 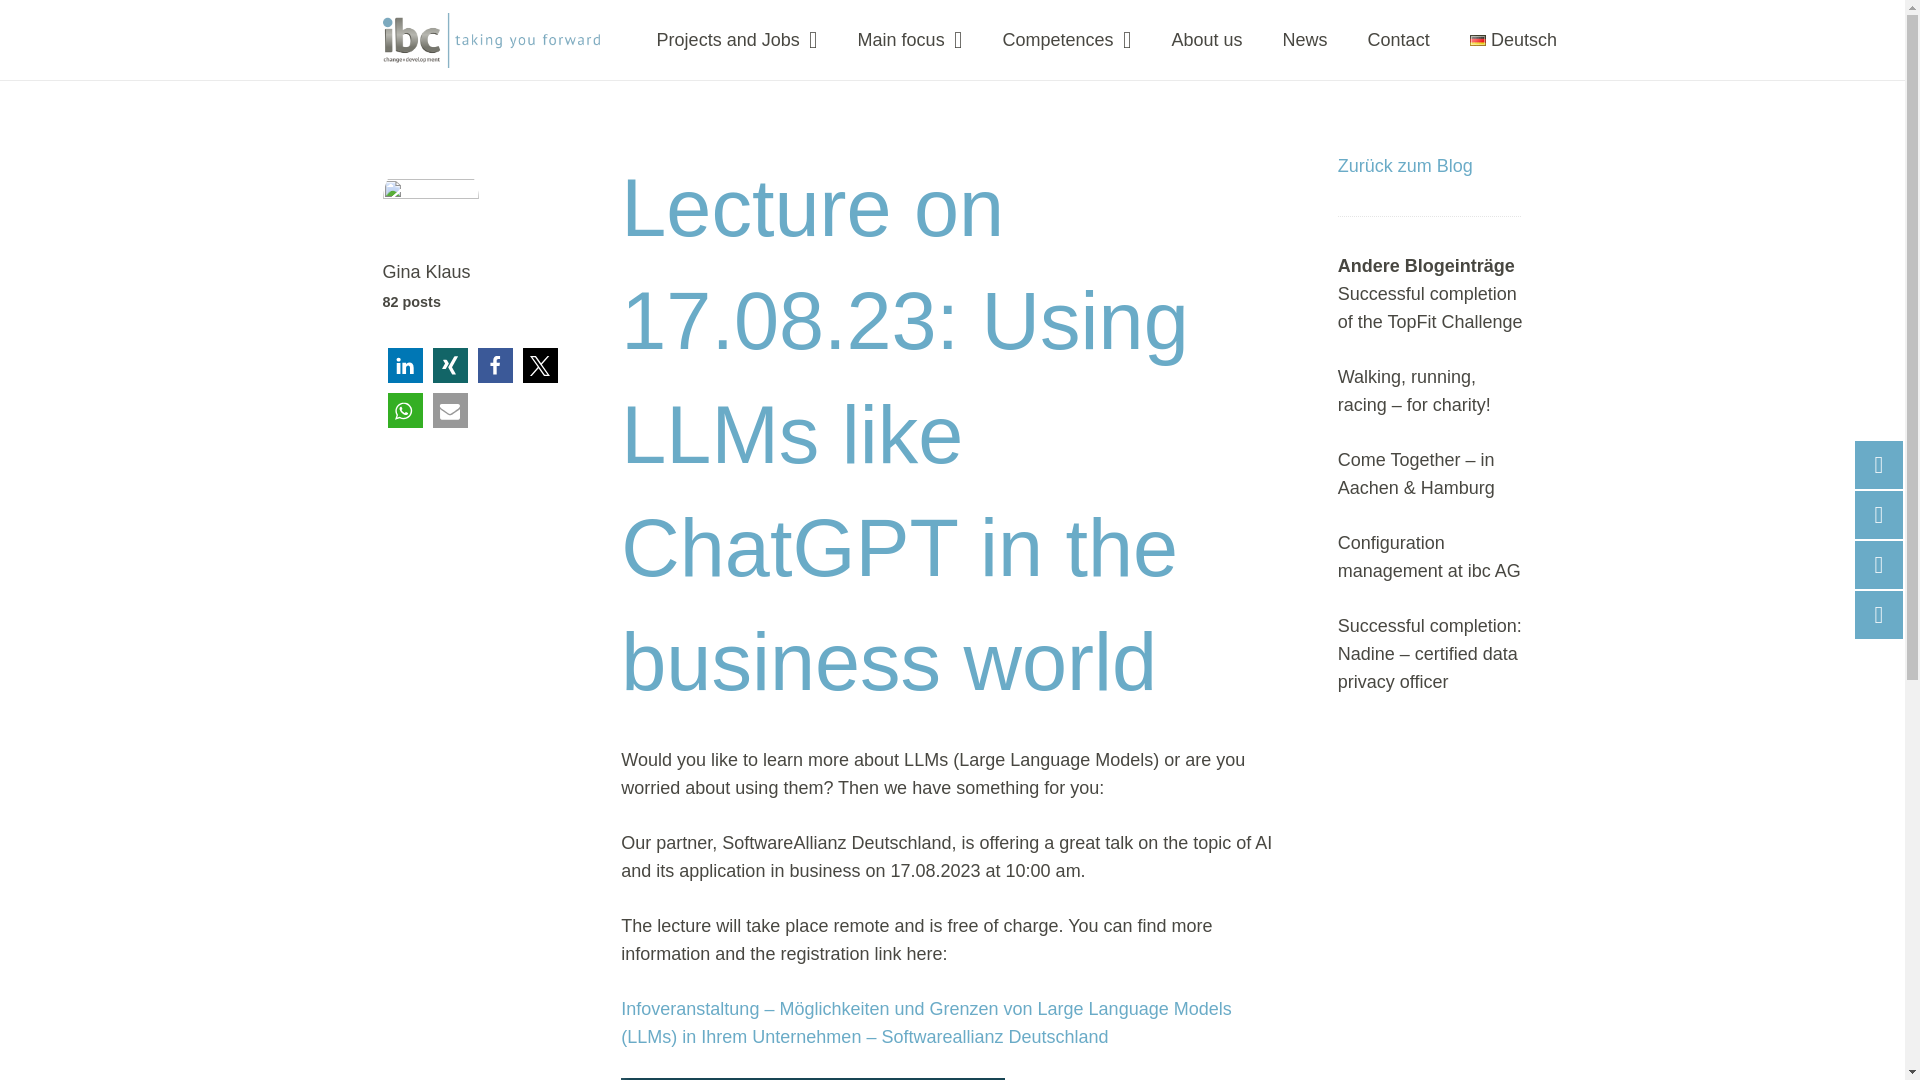 I want to click on Main focus, so click(x=910, y=40).